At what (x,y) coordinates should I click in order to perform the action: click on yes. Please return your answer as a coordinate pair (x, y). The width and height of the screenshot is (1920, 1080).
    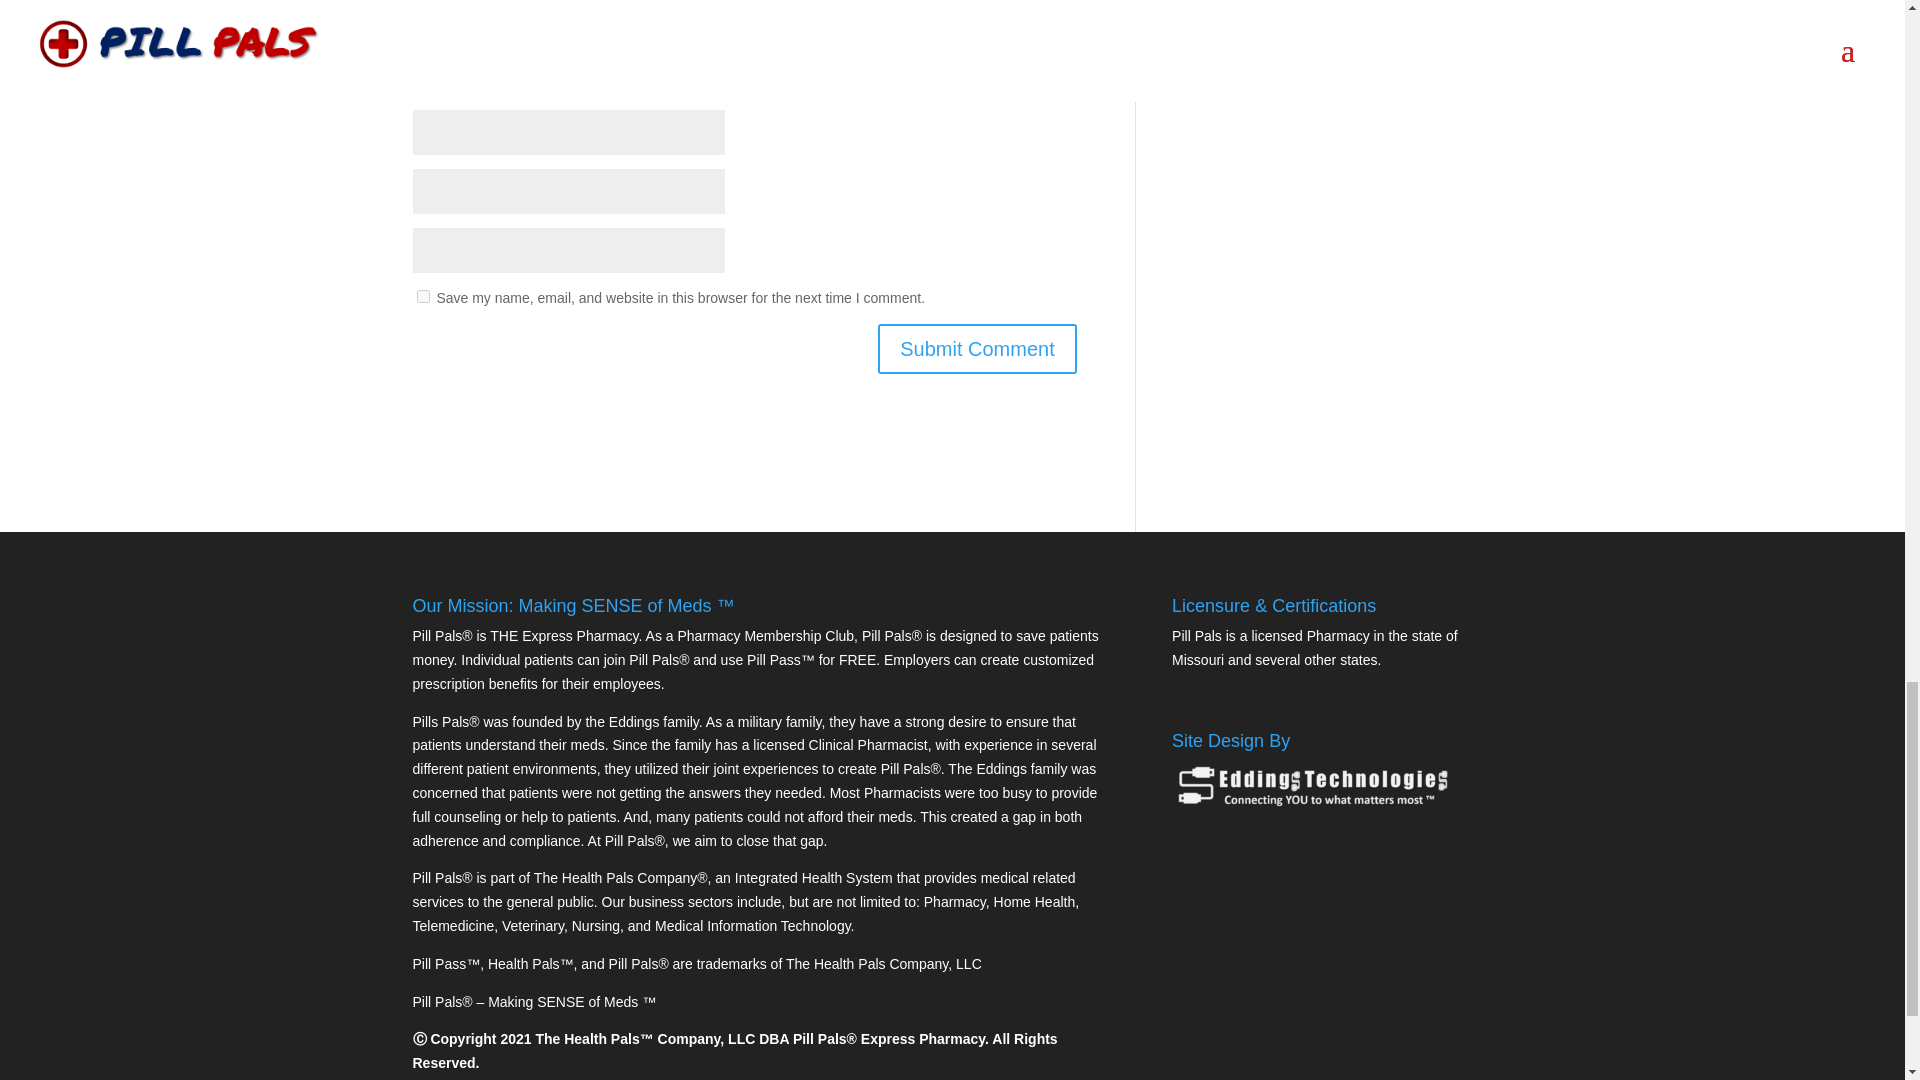
    Looking at the image, I should click on (422, 296).